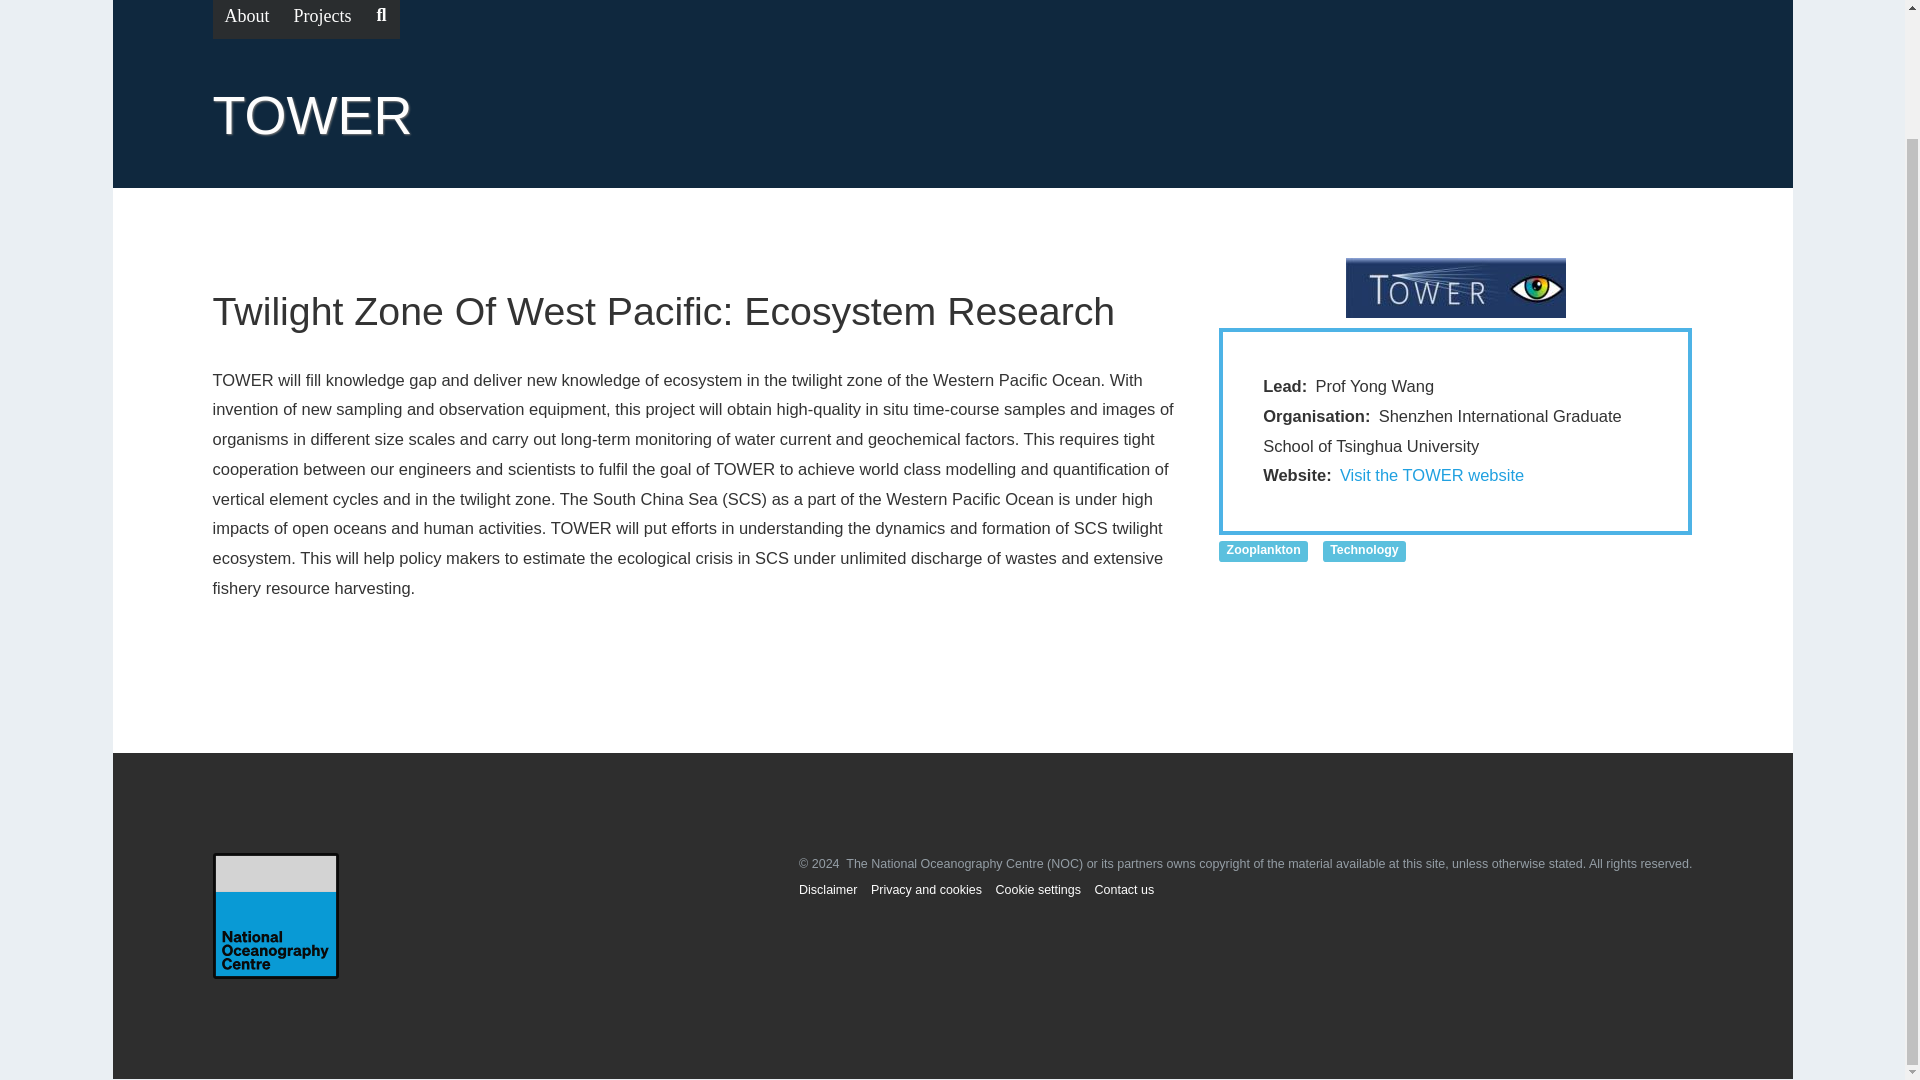 This screenshot has height=1080, width=1920. I want to click on Zooplankton, so click(1263, 549).